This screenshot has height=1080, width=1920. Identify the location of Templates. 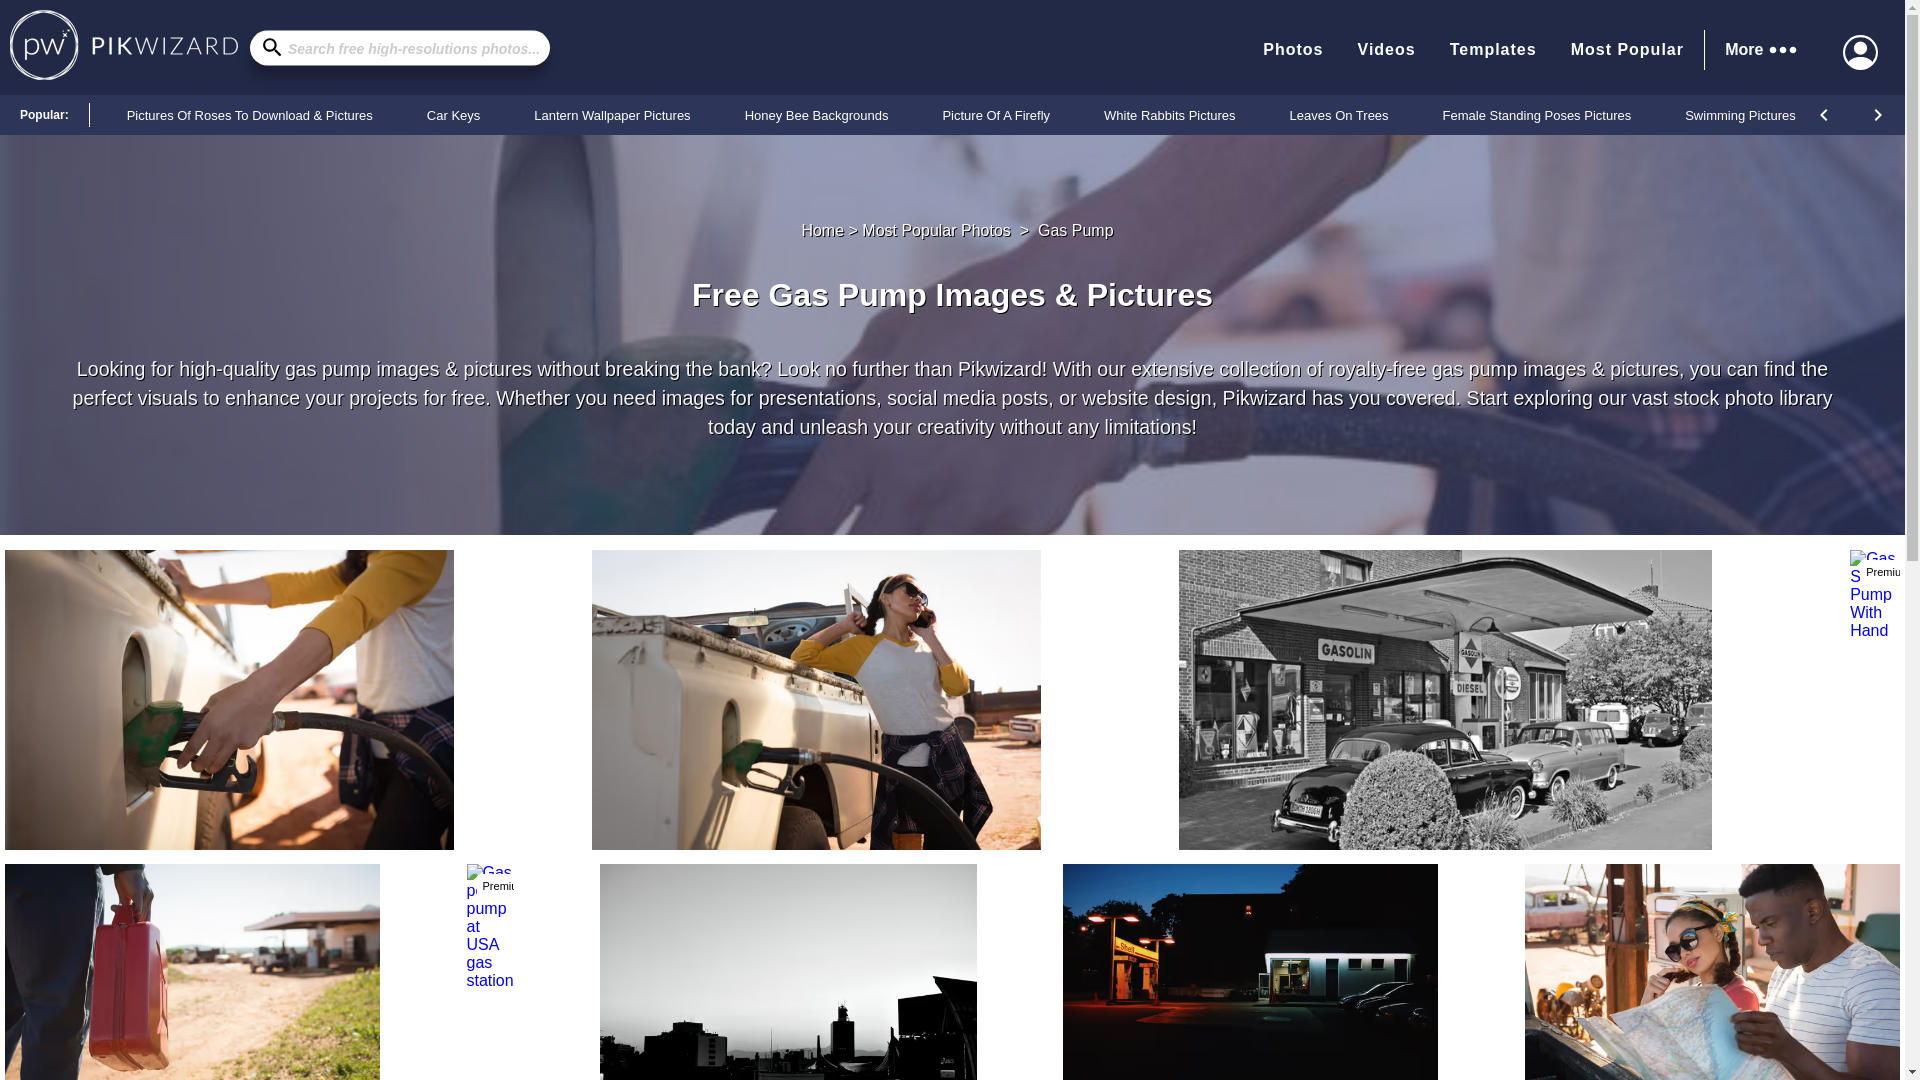
(1493, 49).